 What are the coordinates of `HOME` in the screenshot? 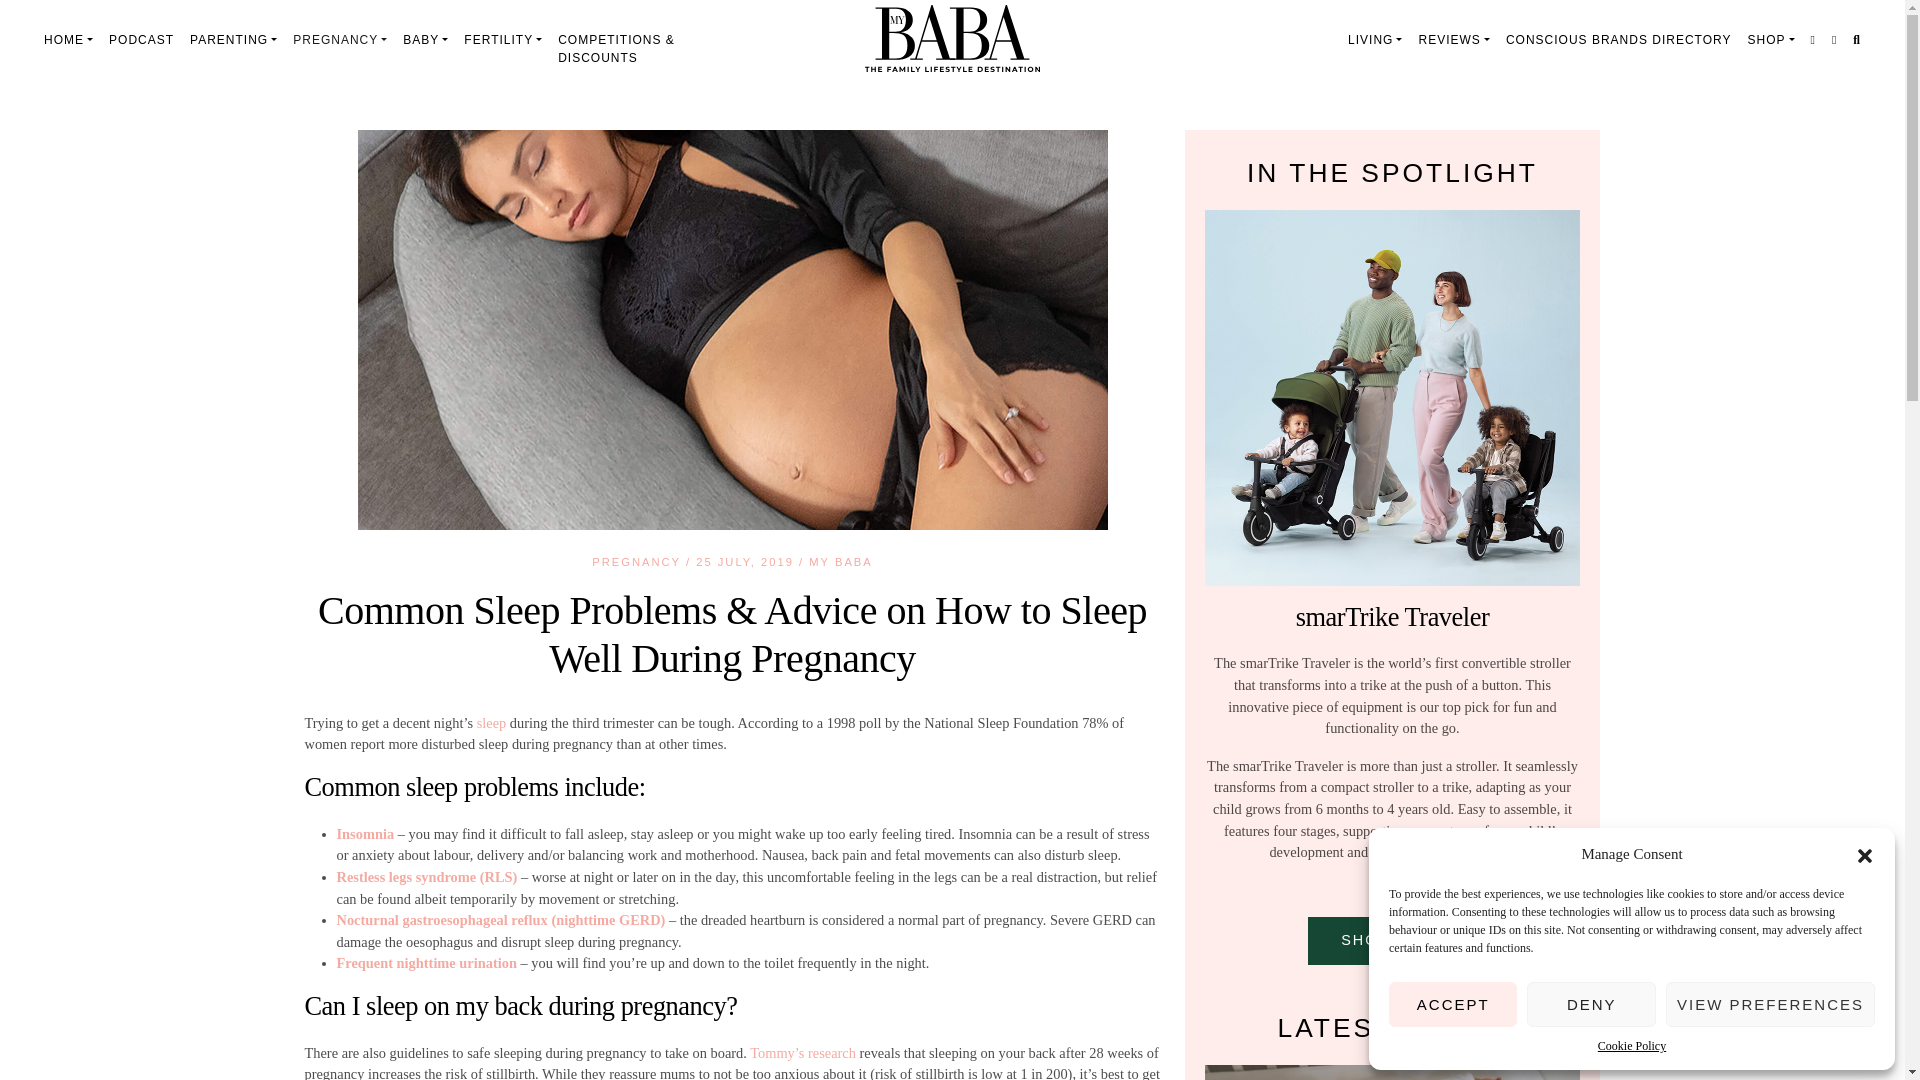 It's located at (68, 40).